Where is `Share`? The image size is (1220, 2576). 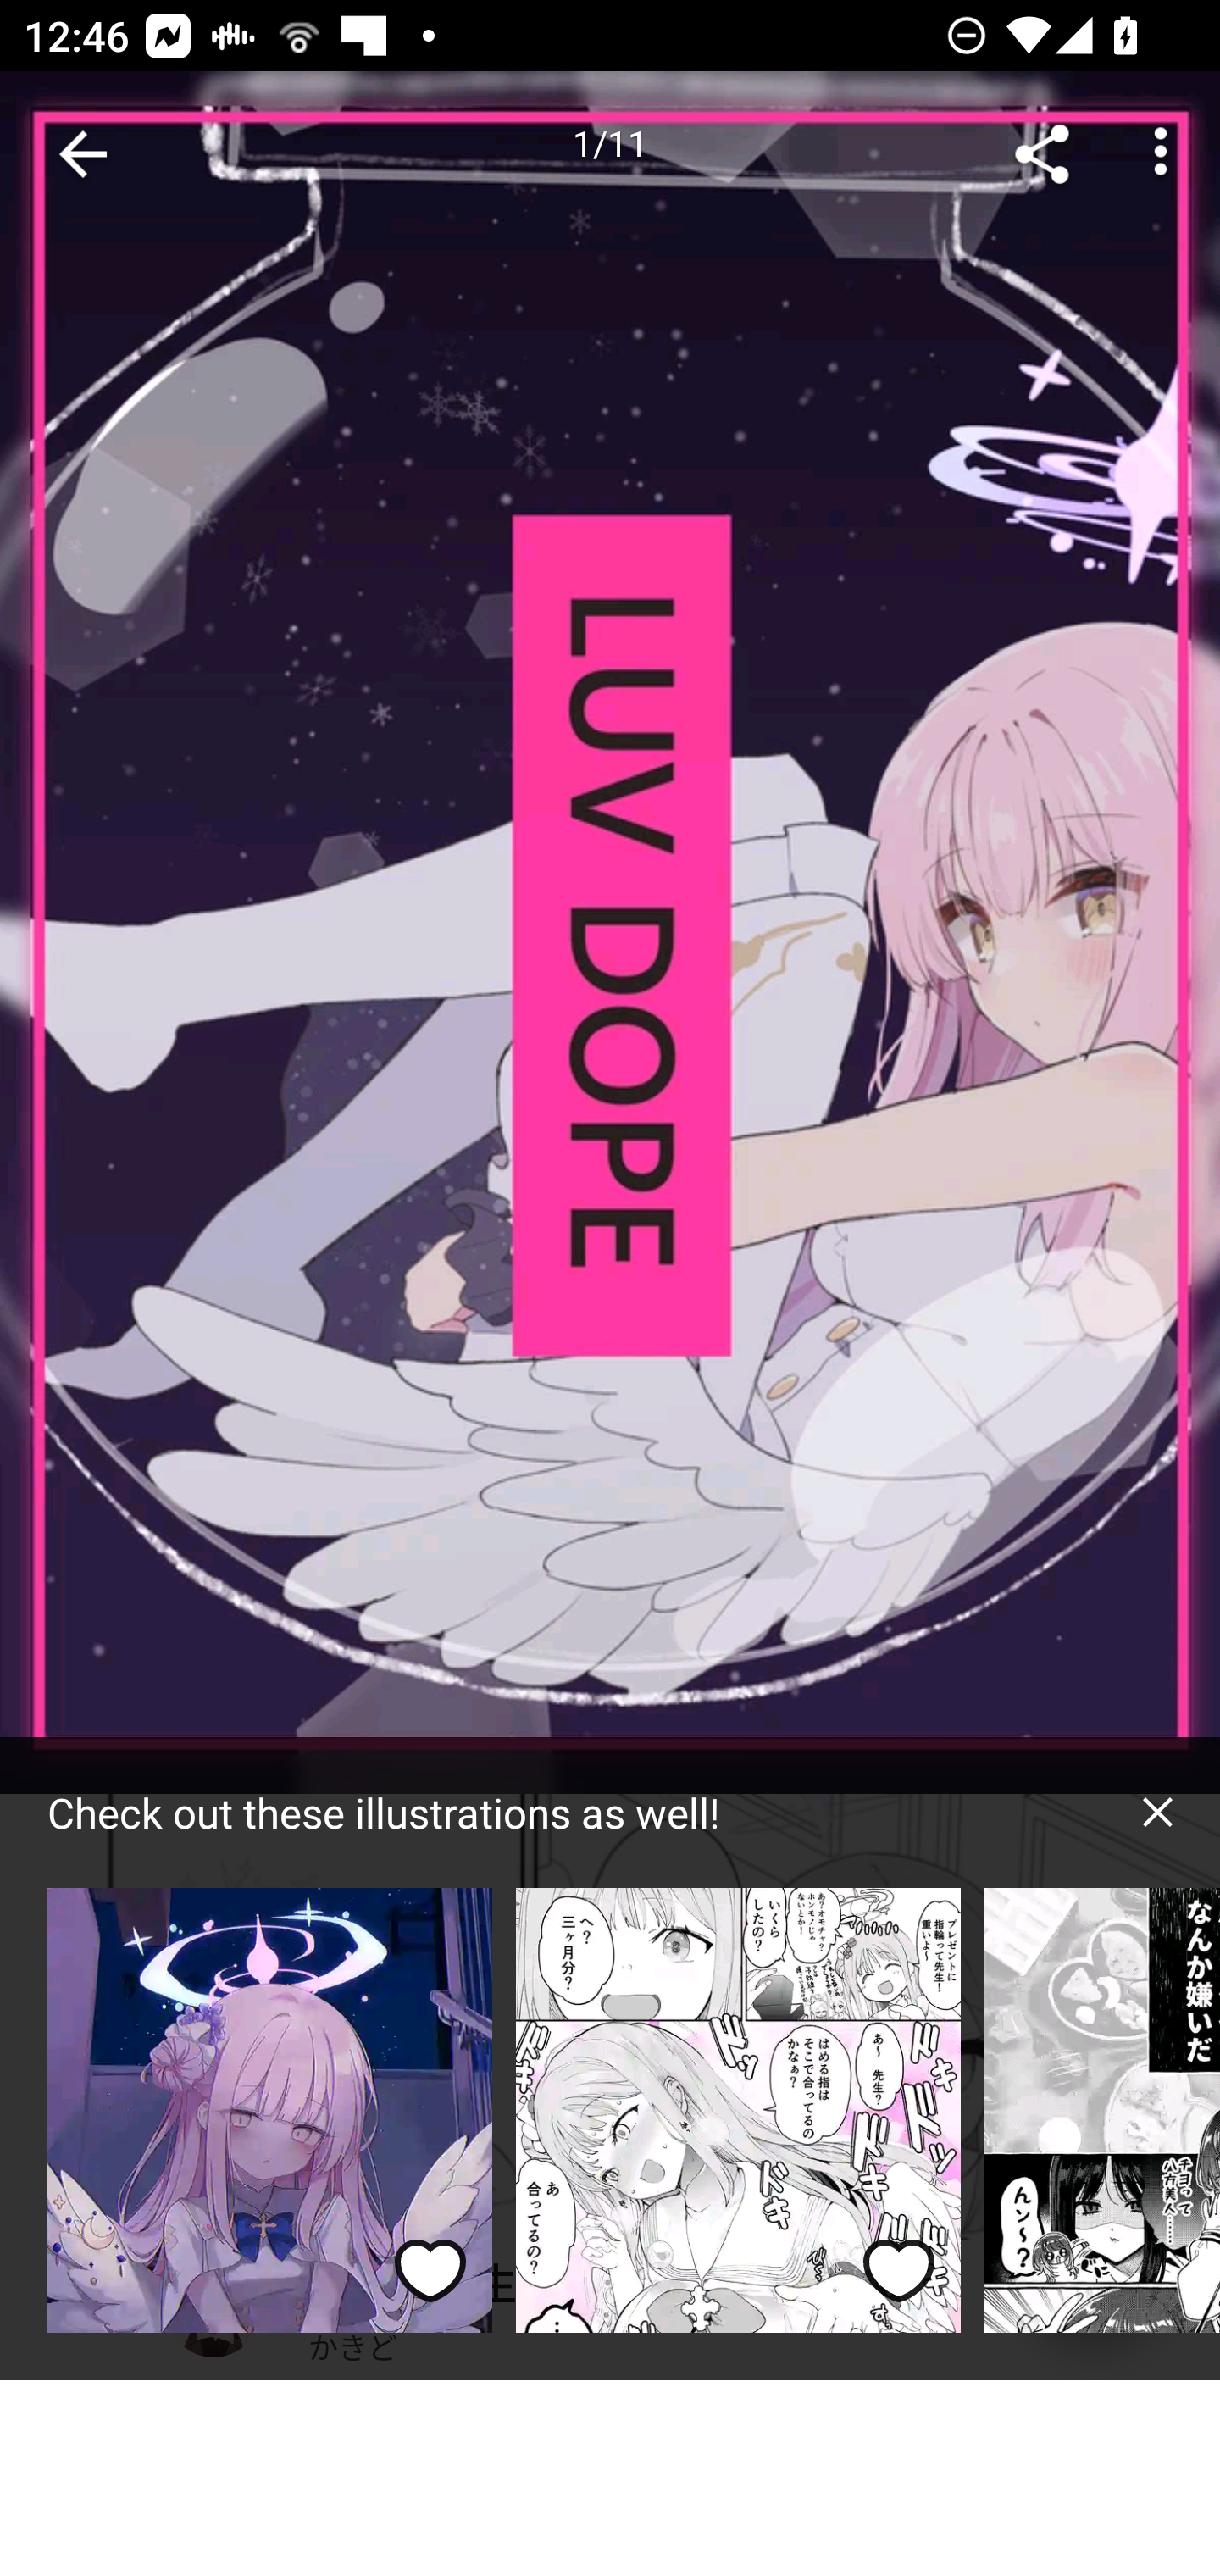 Share is located at coordinates (1042, 154).